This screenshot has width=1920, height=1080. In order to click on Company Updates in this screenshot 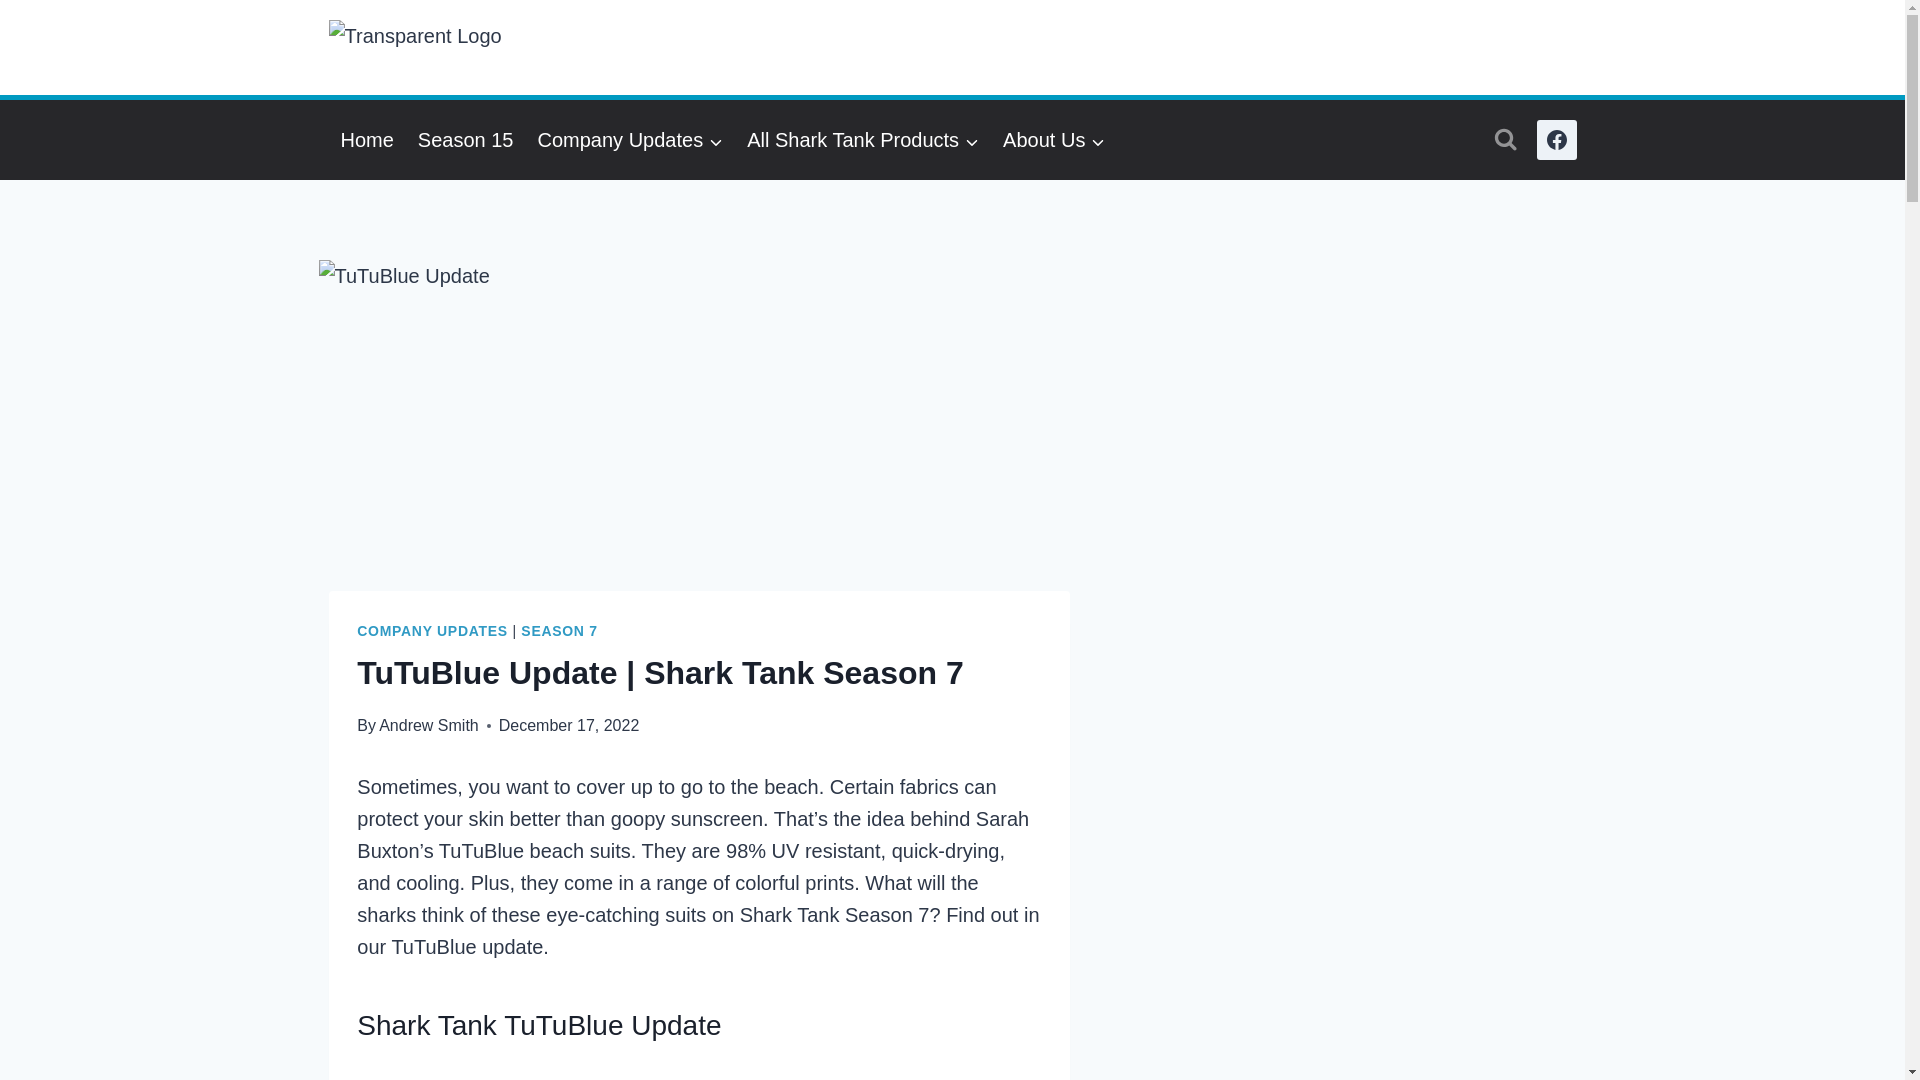, I will do `click(630, 140)`.